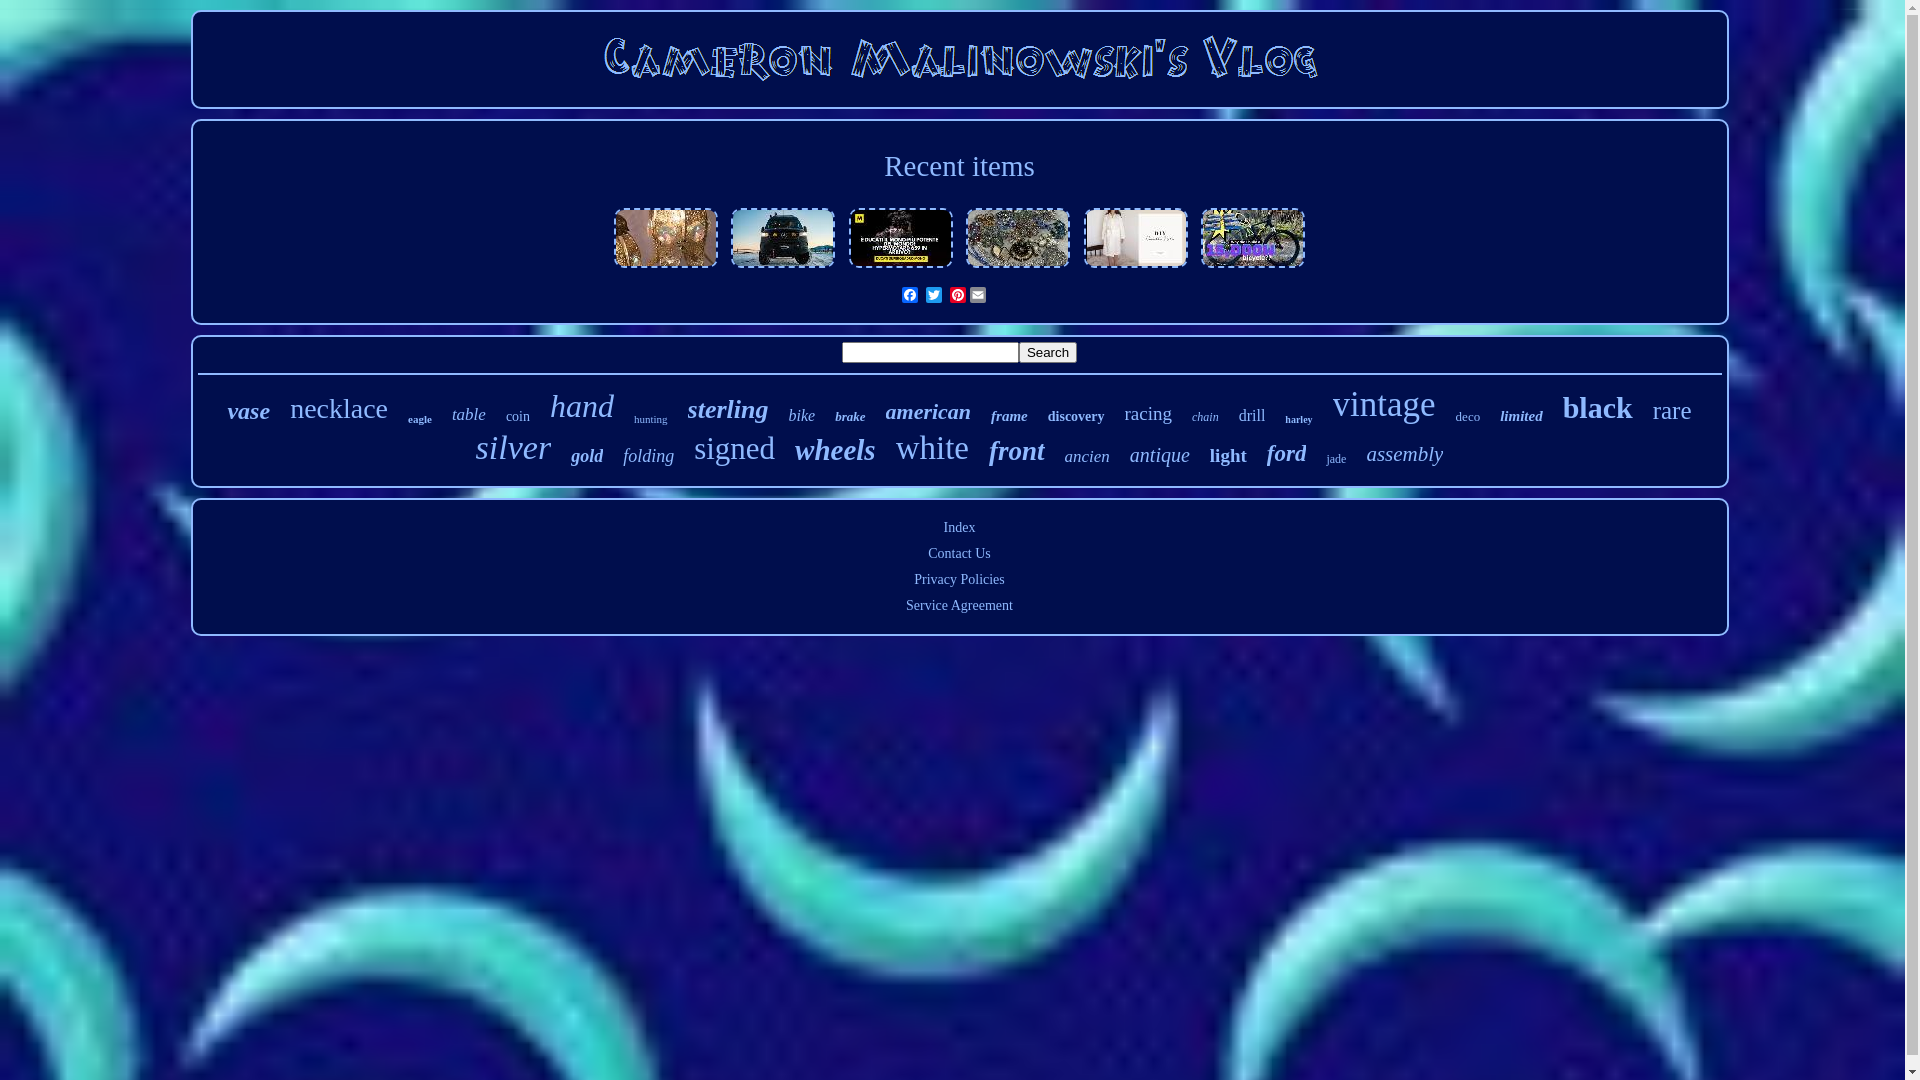  What do you see at coordinates (960, 528) in the screenshot?
I see `Index` at bounding box center [960, 528].